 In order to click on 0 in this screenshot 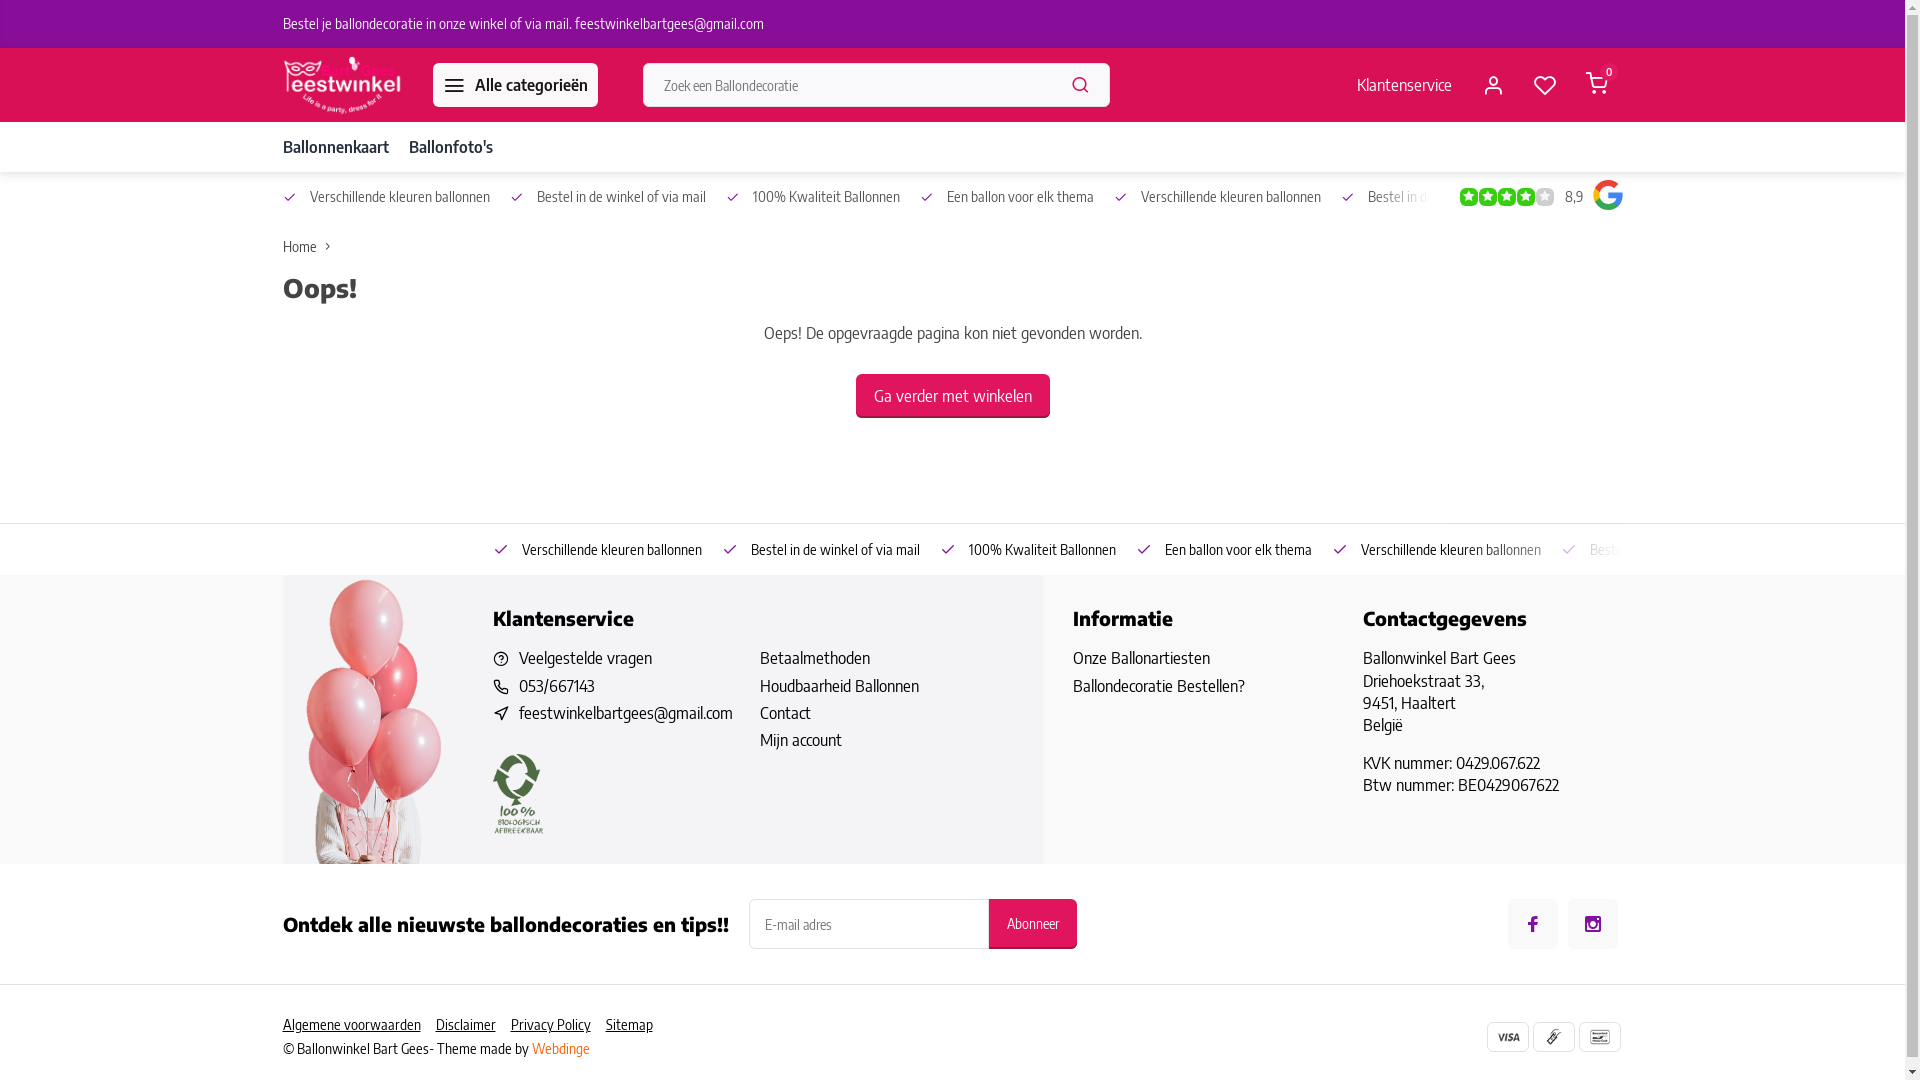, I will do `click(1596, 85)`.